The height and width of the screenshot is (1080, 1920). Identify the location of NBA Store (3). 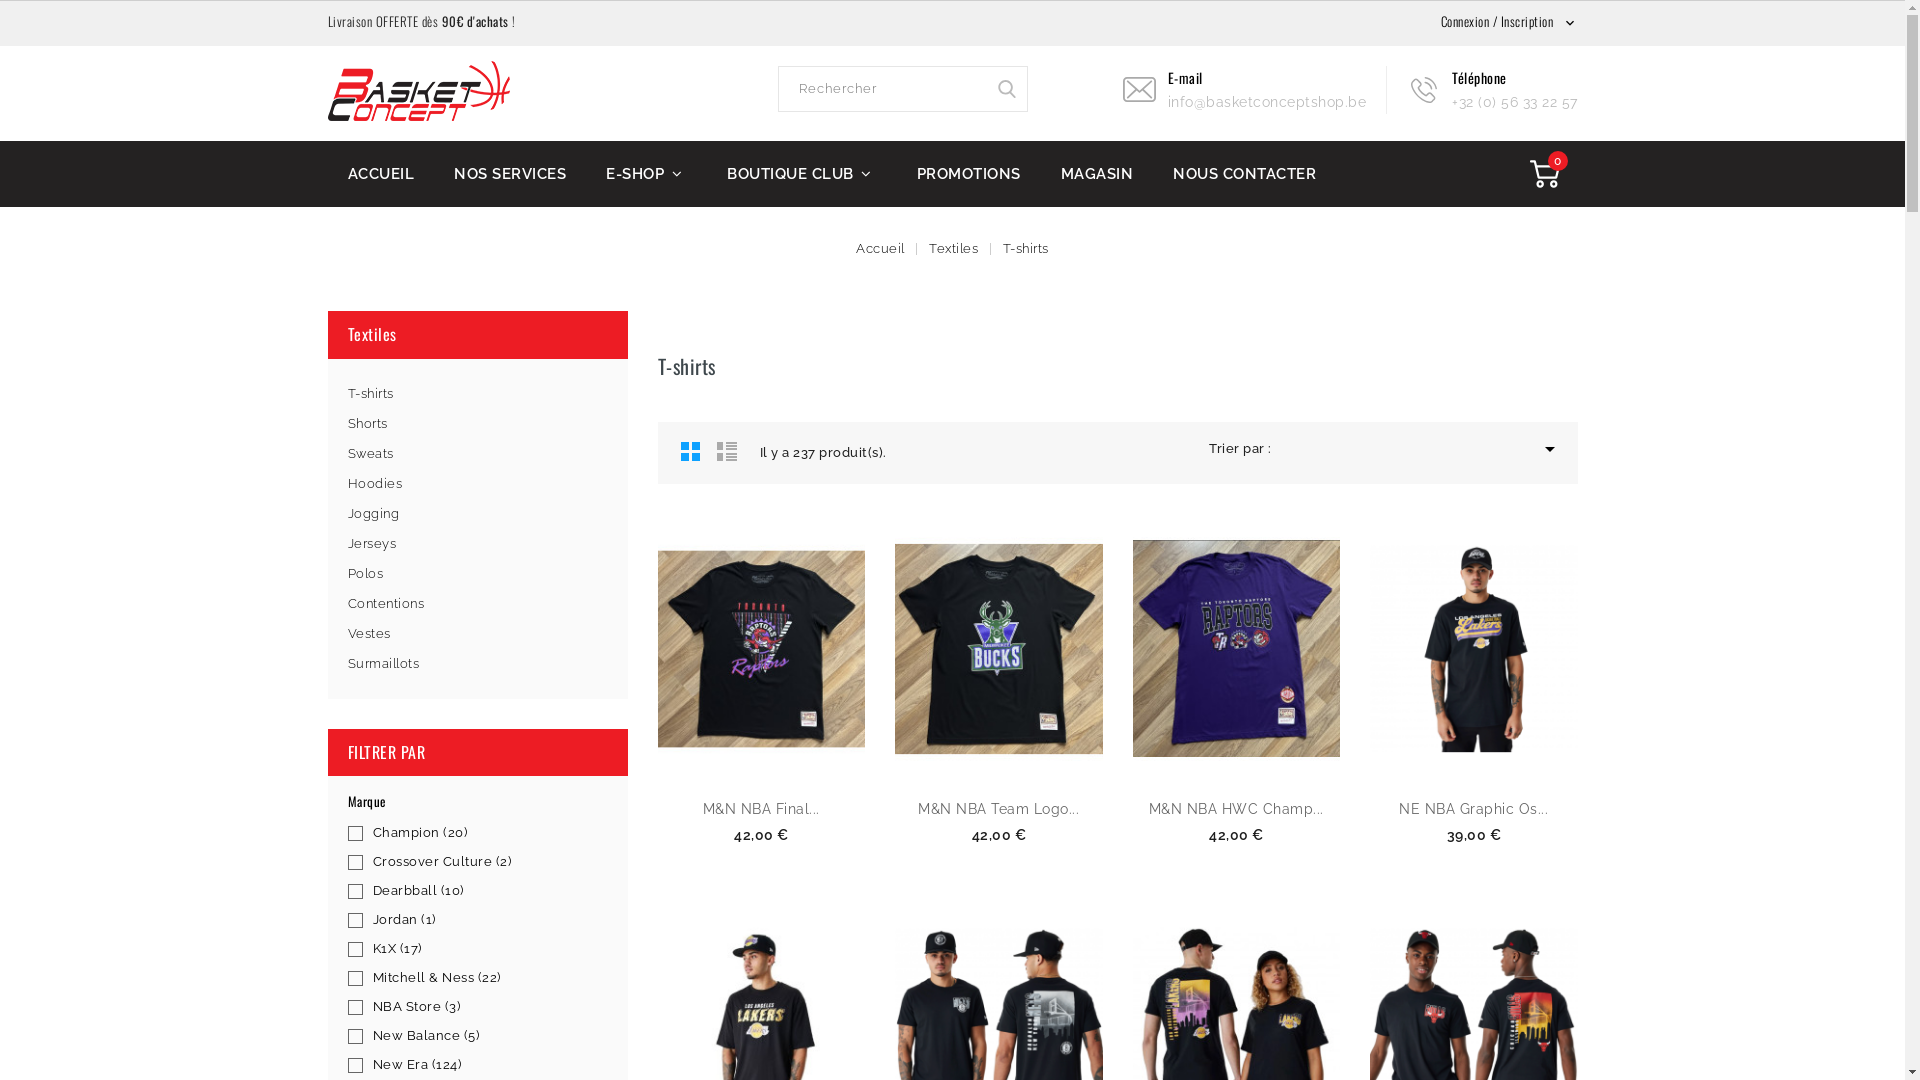
(487, 1007).